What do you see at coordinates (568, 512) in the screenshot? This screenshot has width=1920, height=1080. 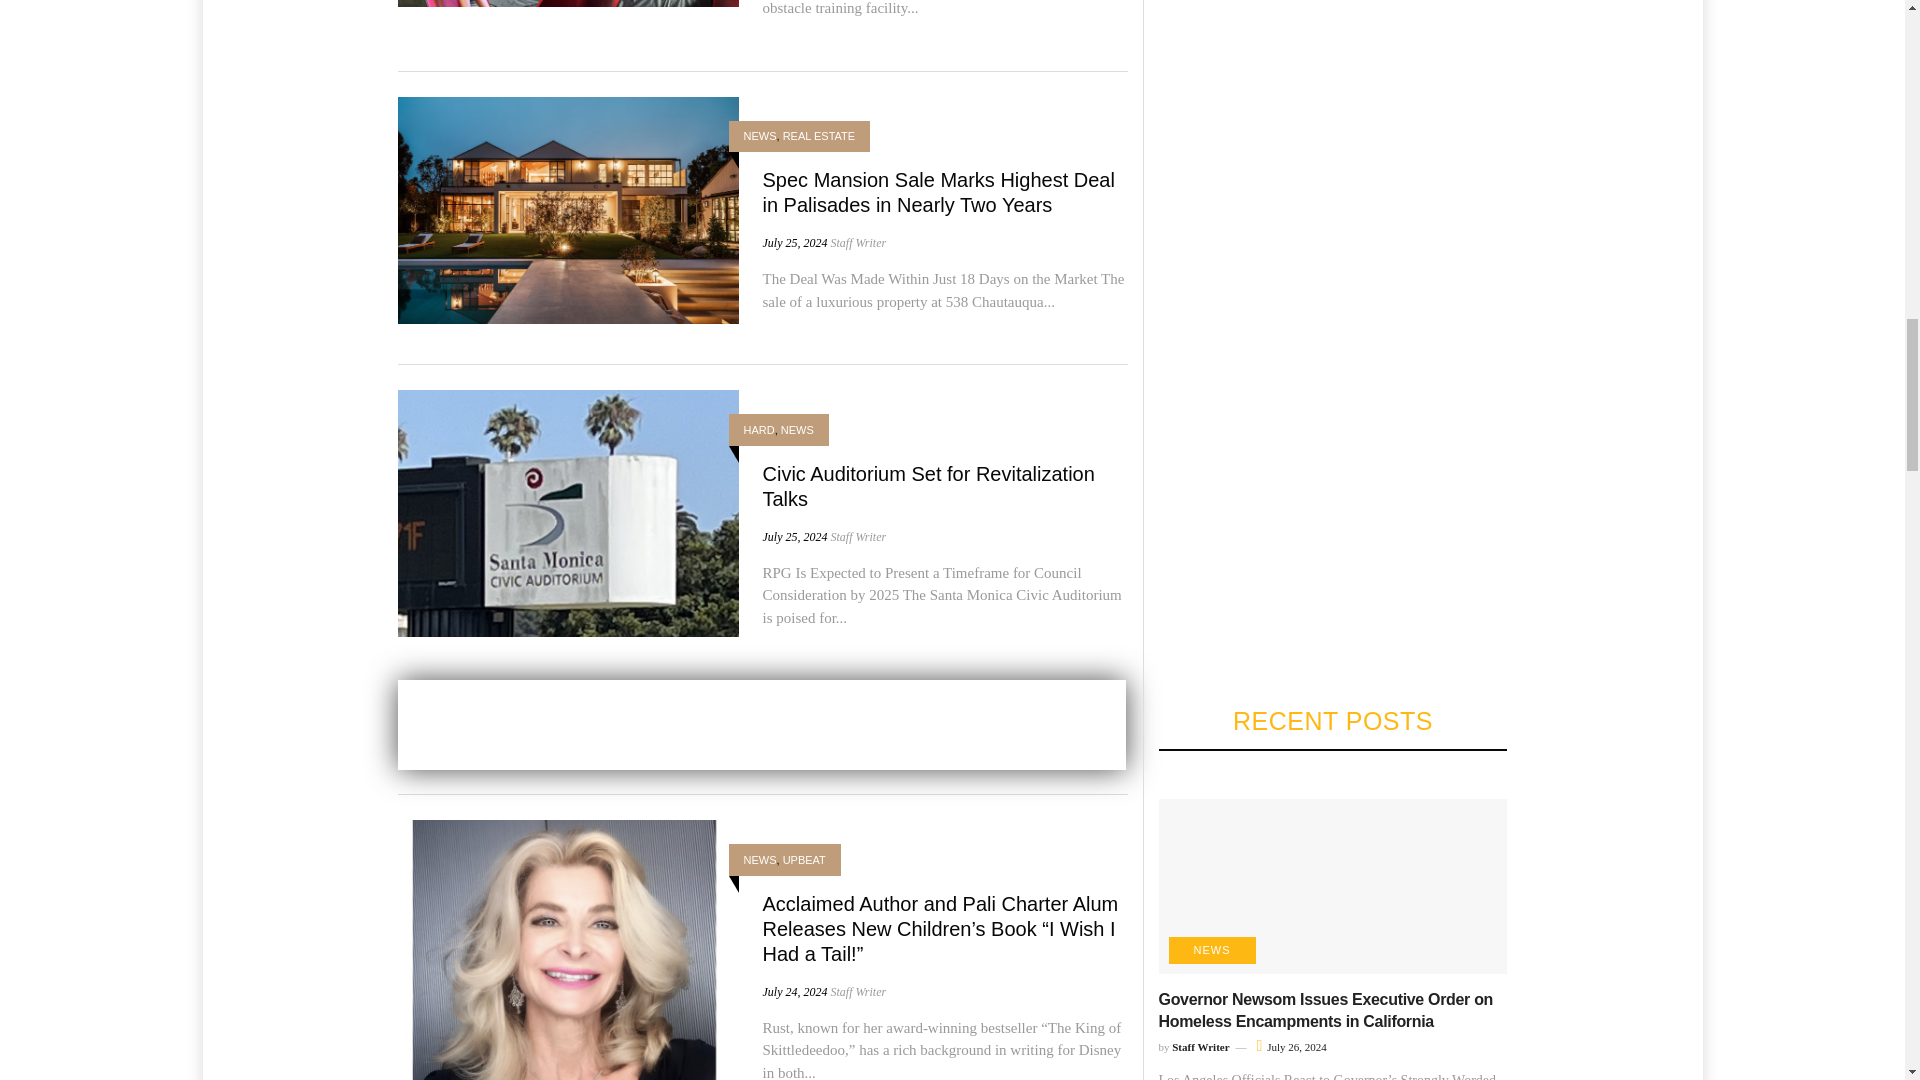 I see `Civic Auditorium Set for Revitalization Talks` at bounding box center [568, 512].